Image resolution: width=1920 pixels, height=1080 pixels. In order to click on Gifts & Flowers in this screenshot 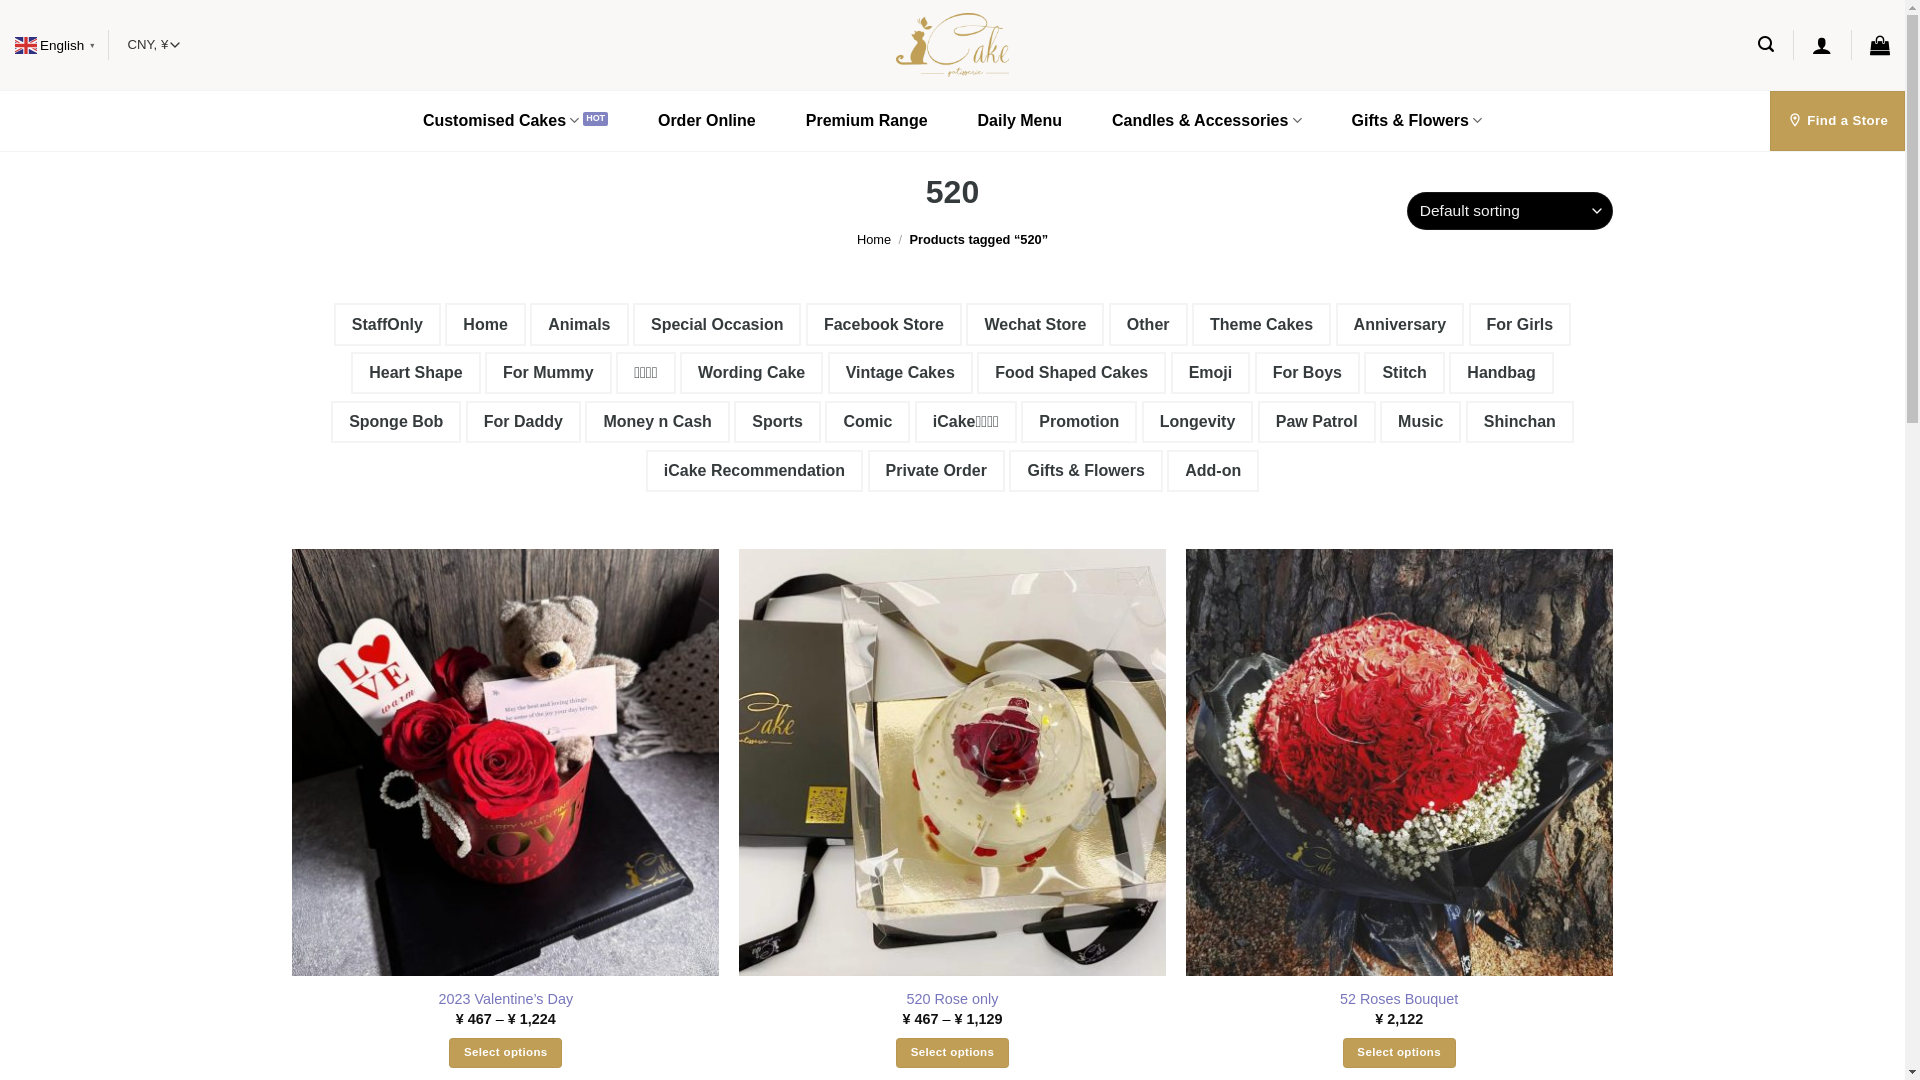, I will do `click(1418, 121)`.